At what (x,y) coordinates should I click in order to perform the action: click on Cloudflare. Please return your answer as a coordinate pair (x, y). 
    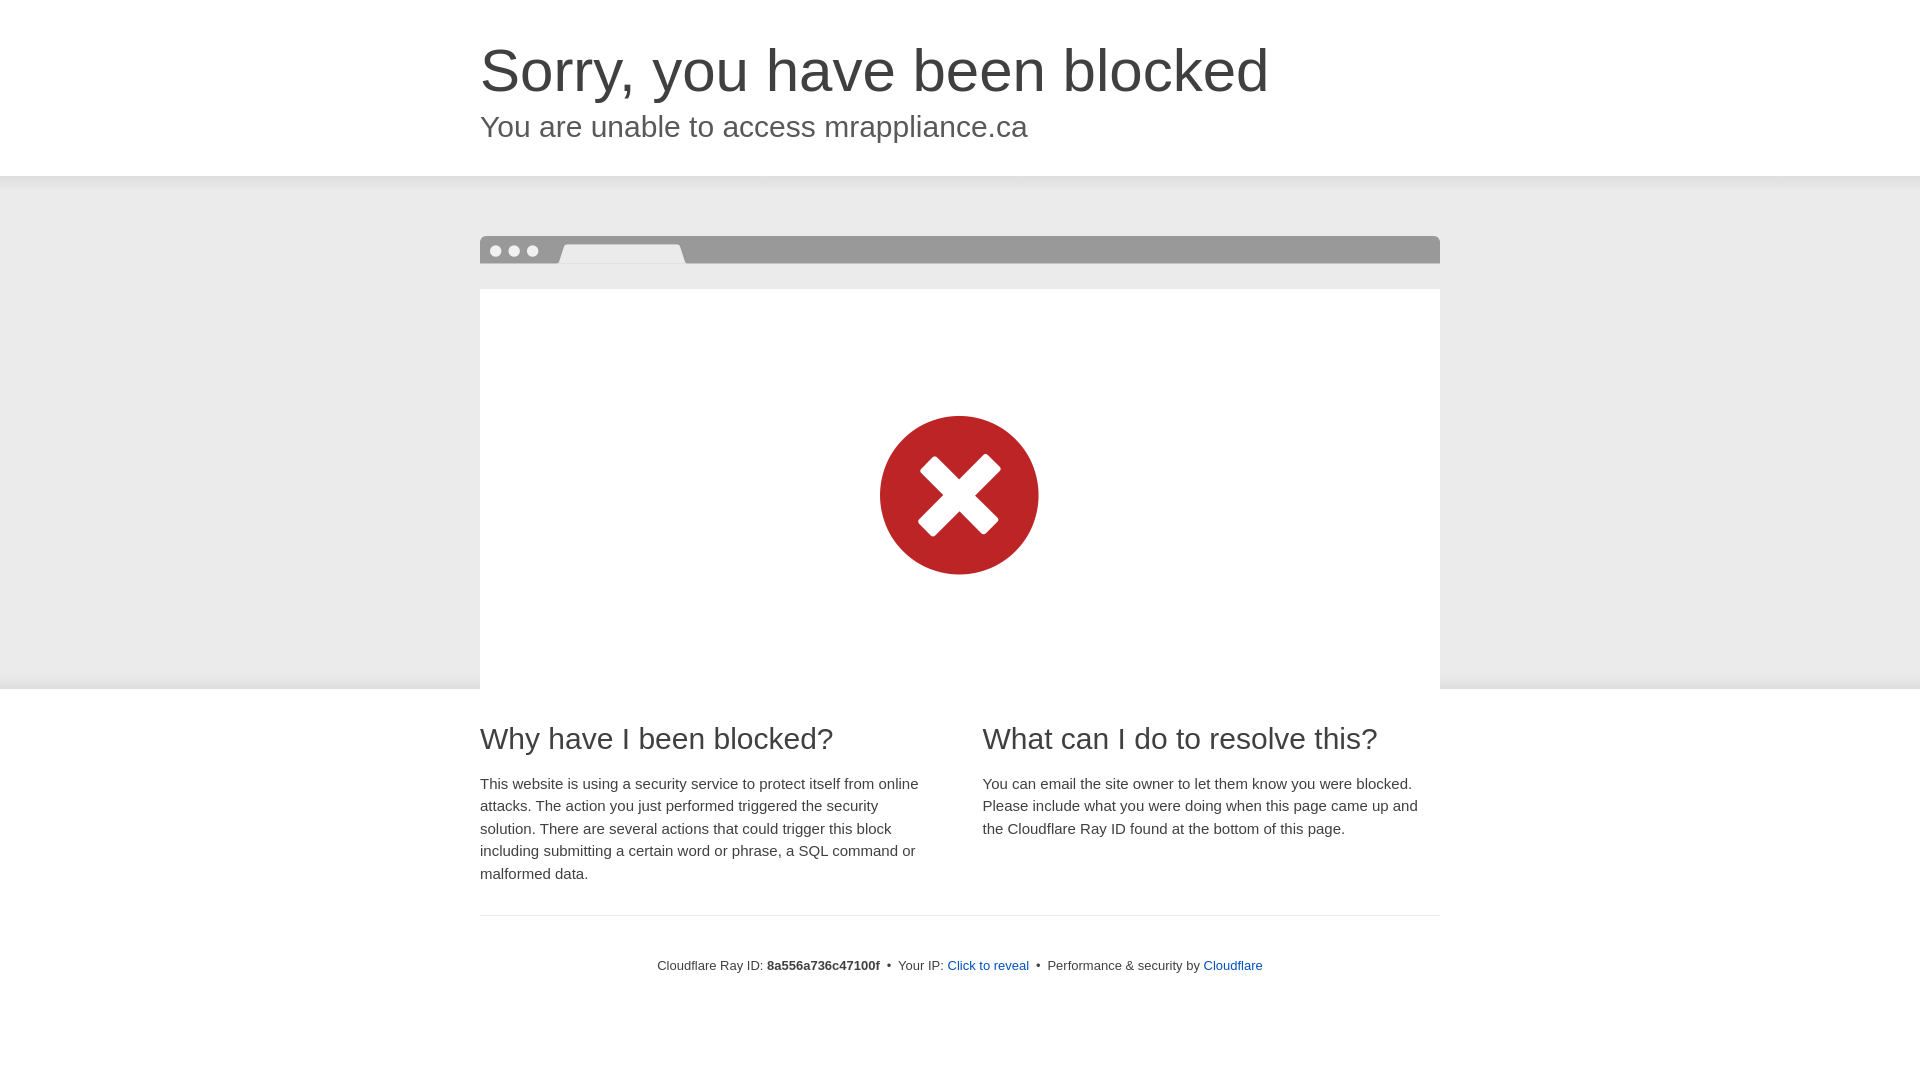
    Looking at the image, I should click on (1233, 965).